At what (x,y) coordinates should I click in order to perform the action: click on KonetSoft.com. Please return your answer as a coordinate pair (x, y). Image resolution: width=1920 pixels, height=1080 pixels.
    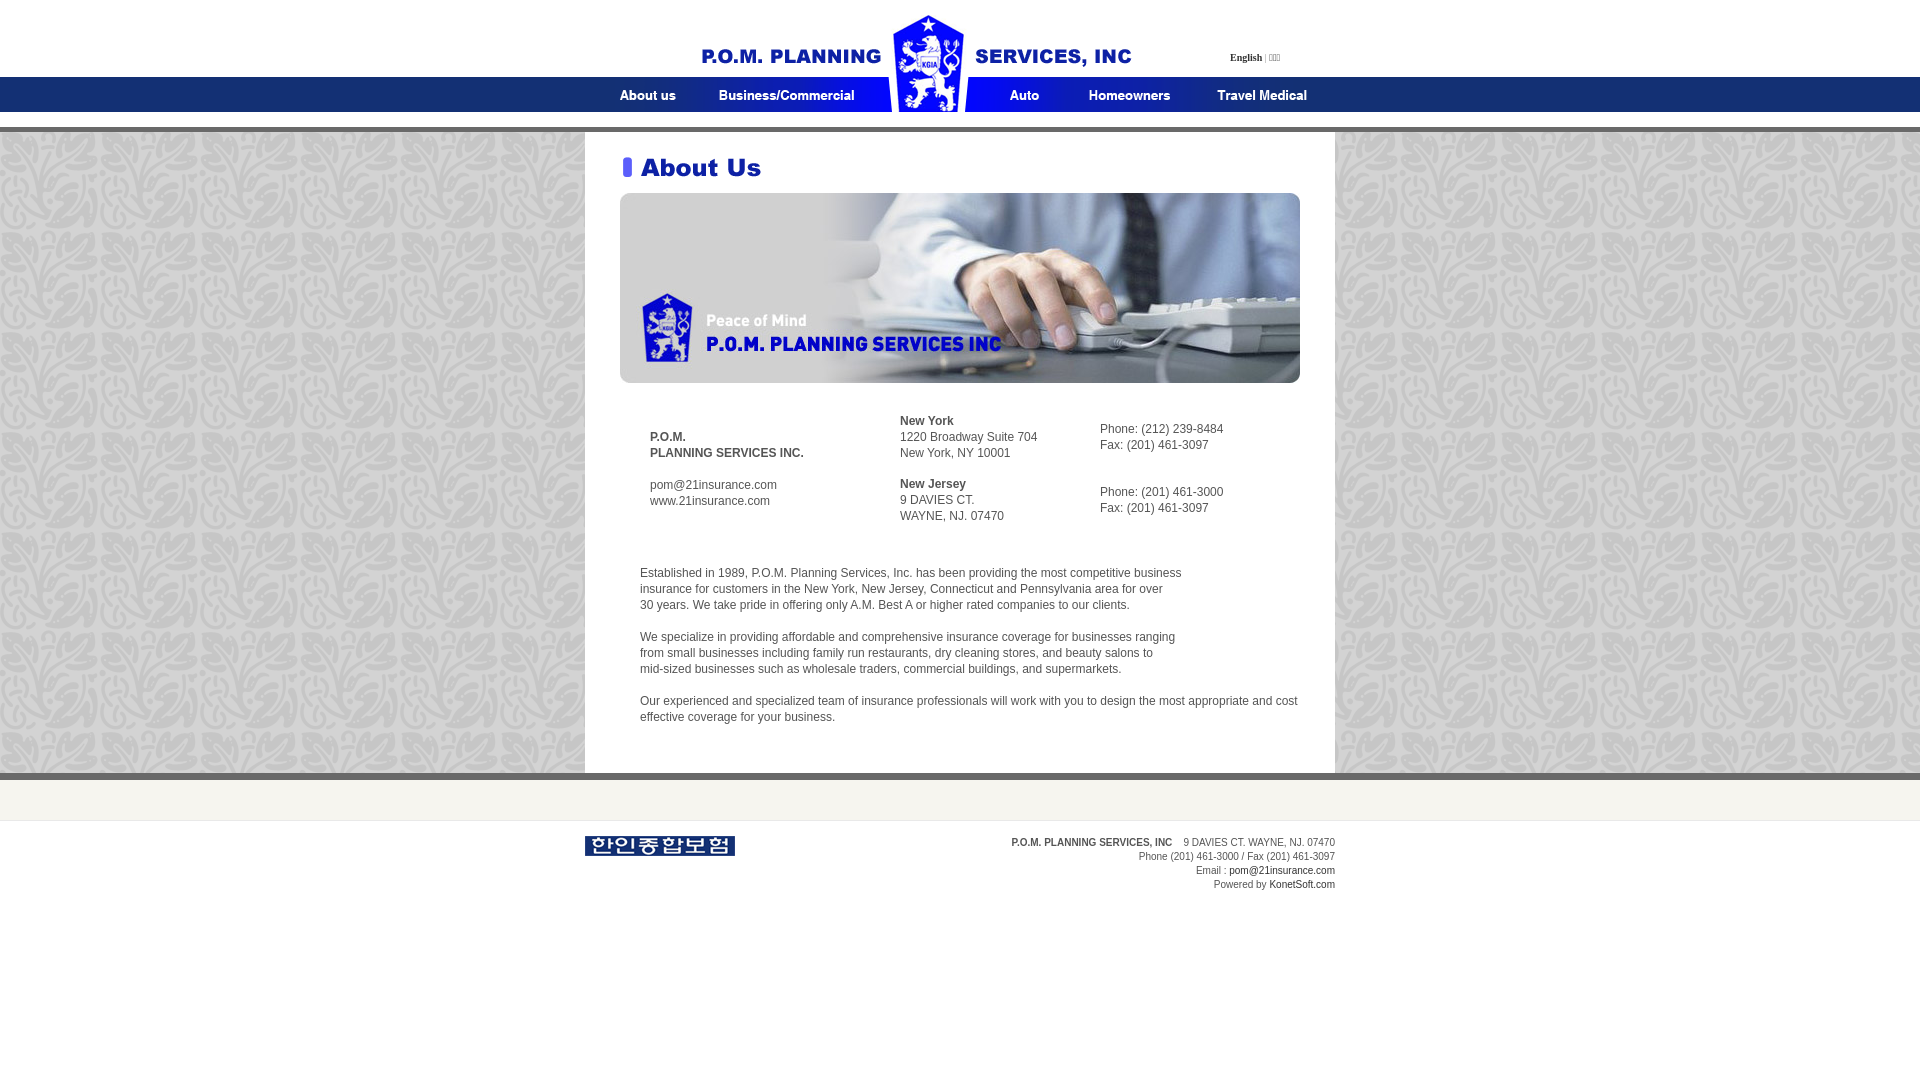
    Looking at the image, I should click on (1302, 884).